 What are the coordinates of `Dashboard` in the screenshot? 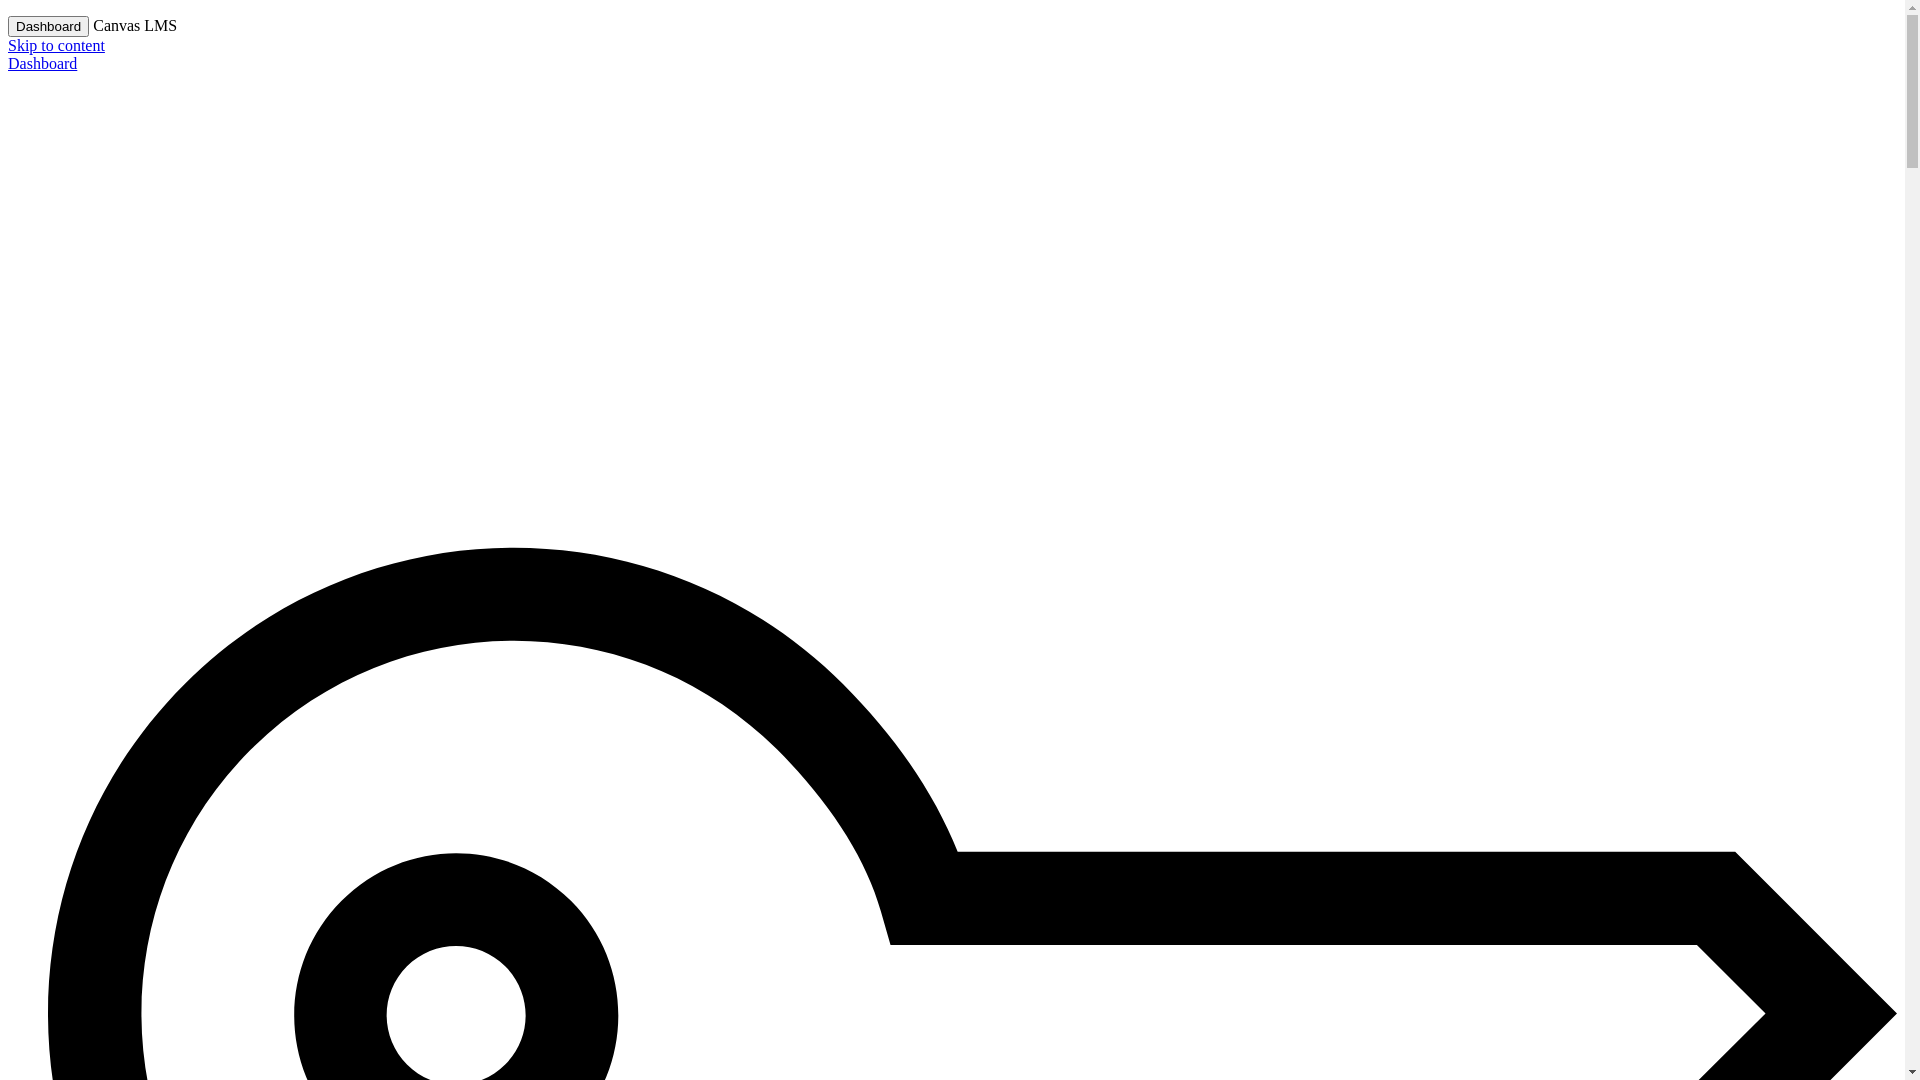 It's located at (42, 64).